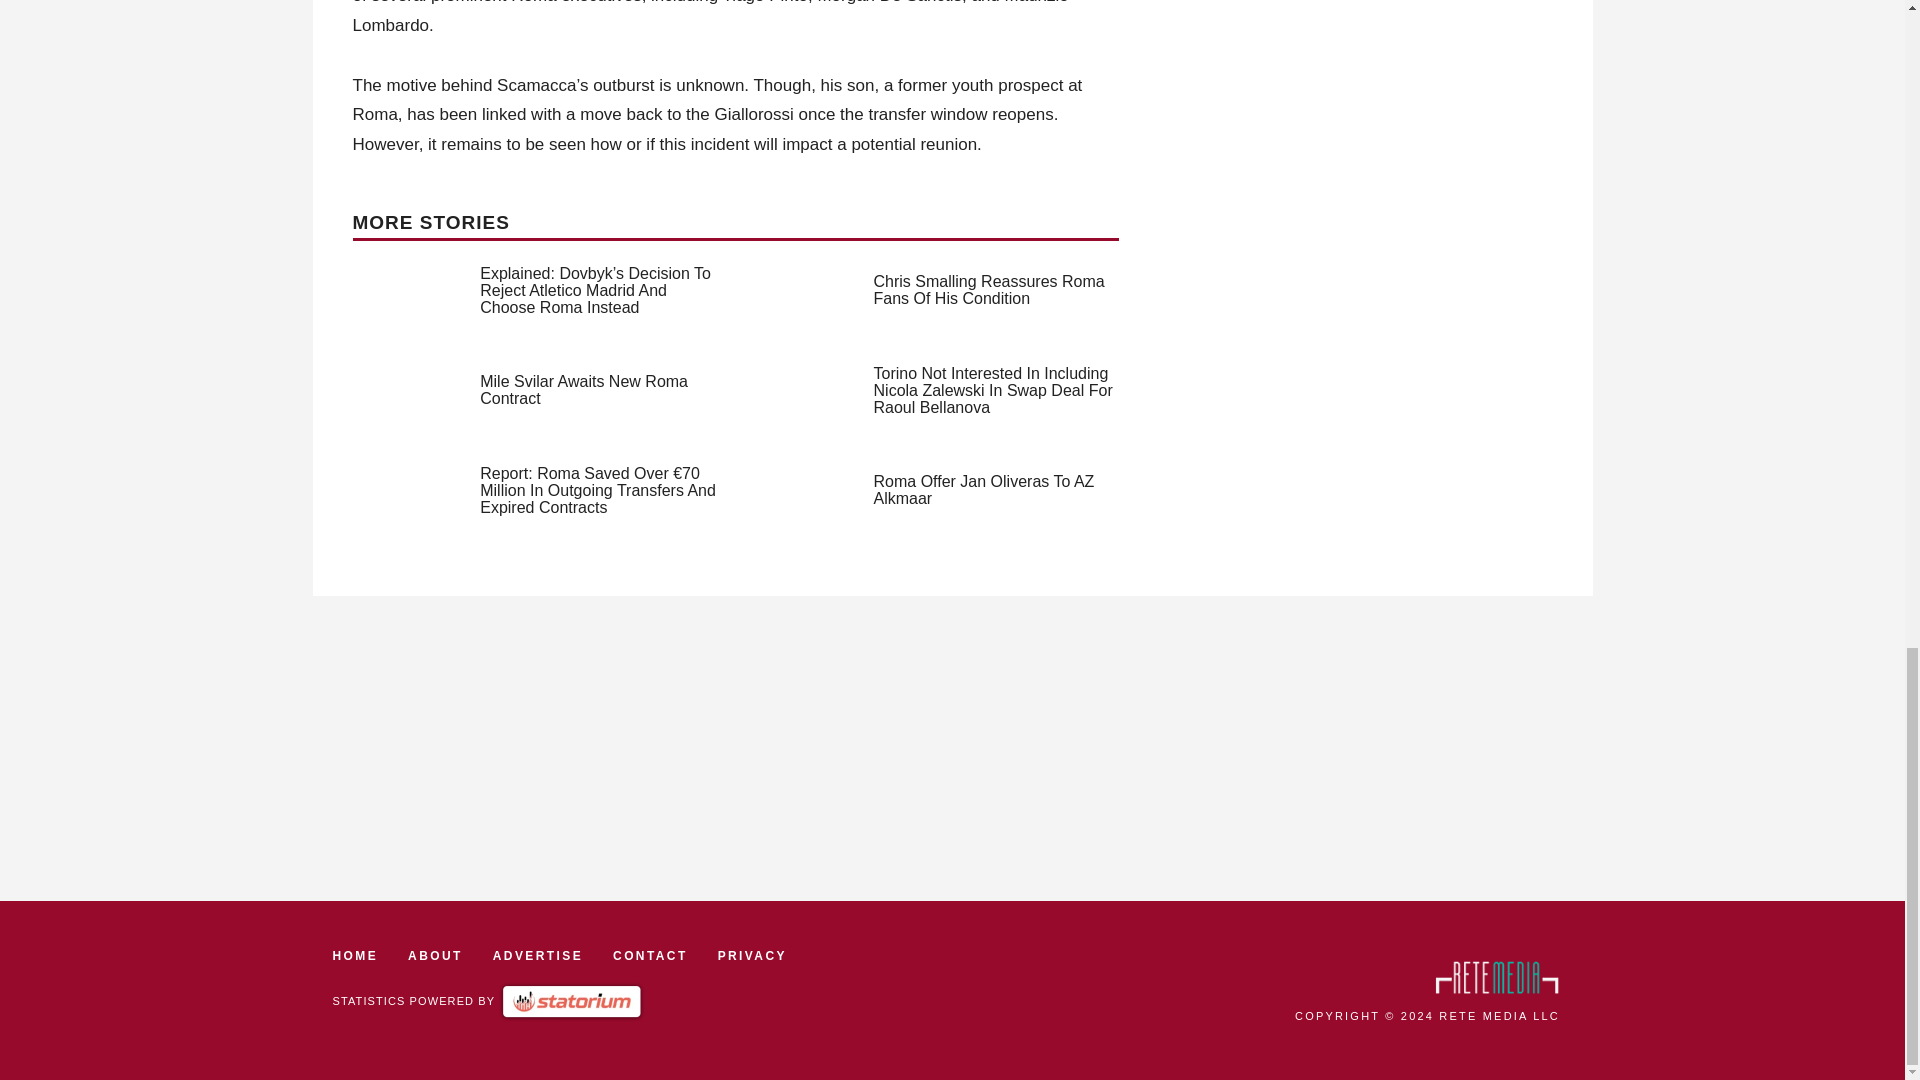 This screenshot has width=1920, height=1080. Describe the element at coordinates (355, 956) in the screenshot. I see `HOME` at that location.